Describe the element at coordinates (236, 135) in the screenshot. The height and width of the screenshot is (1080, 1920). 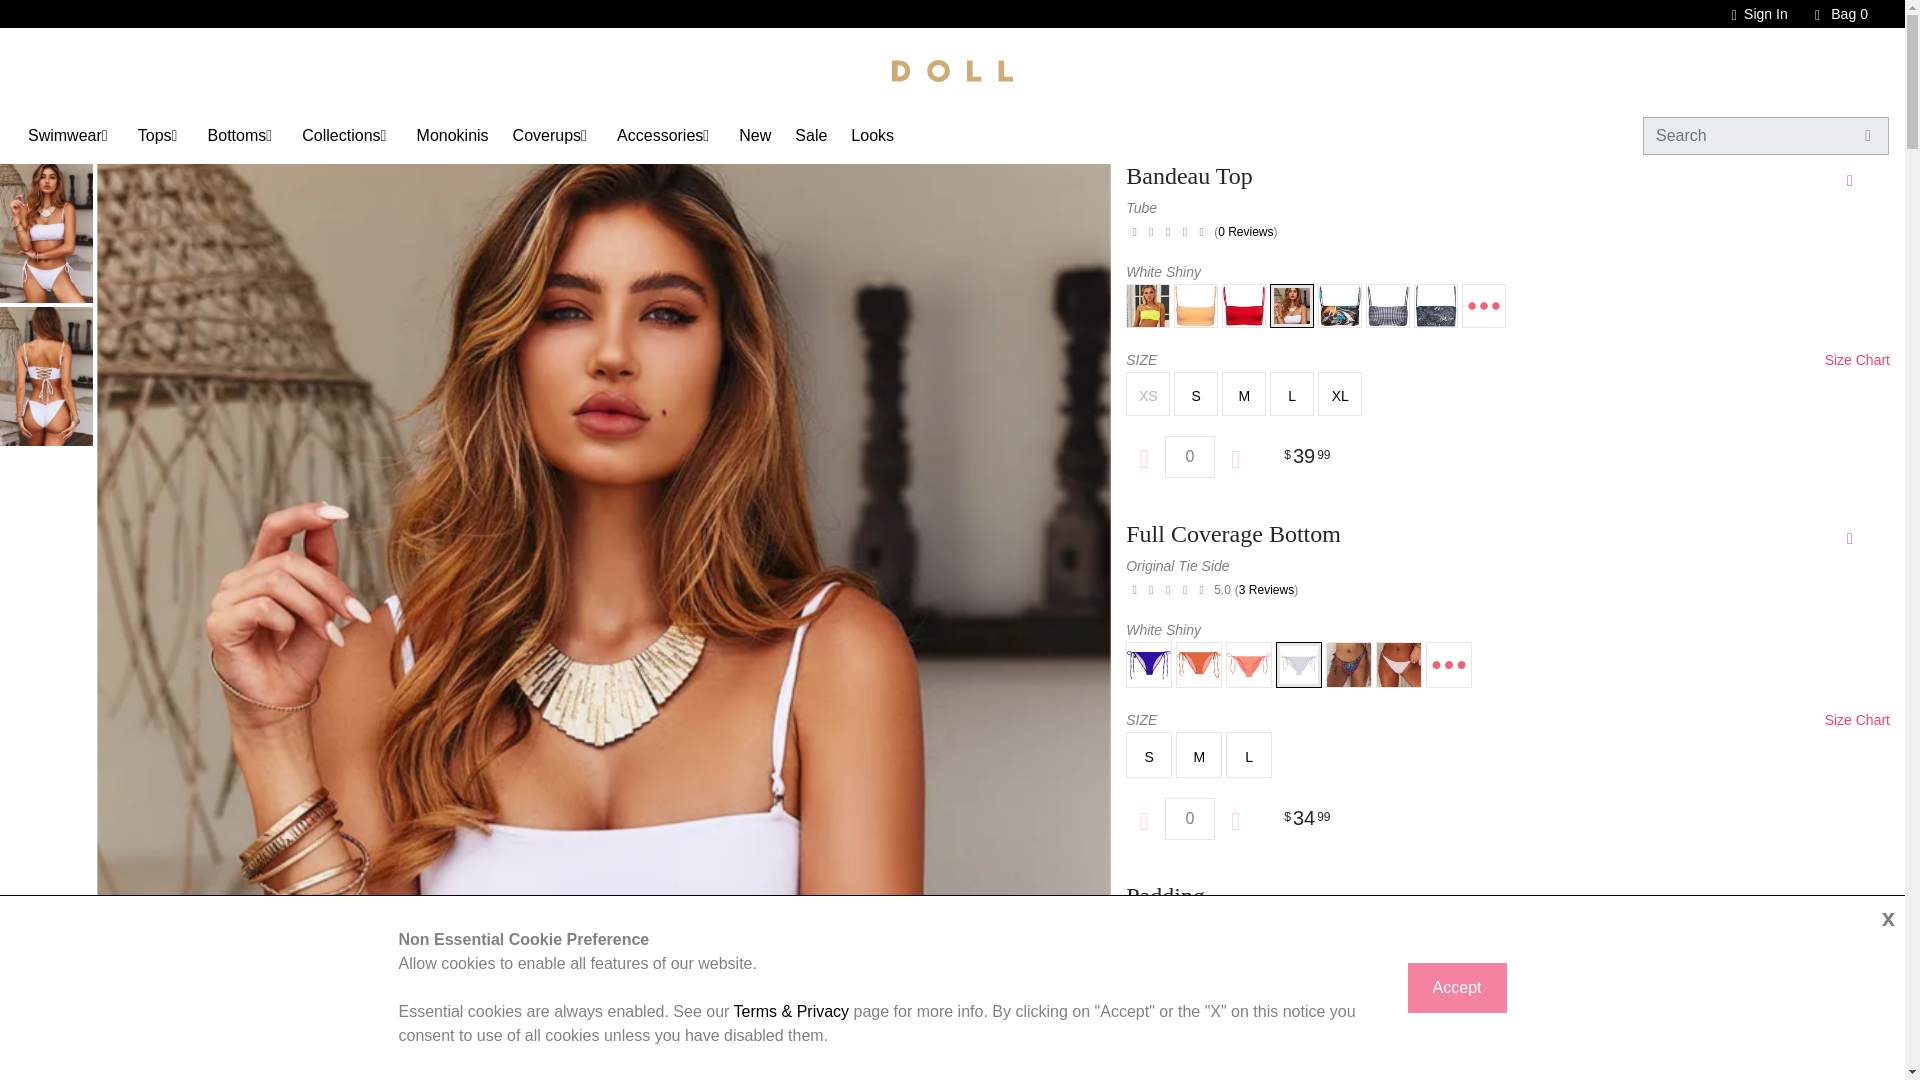
I see `Bottoms` at that location.